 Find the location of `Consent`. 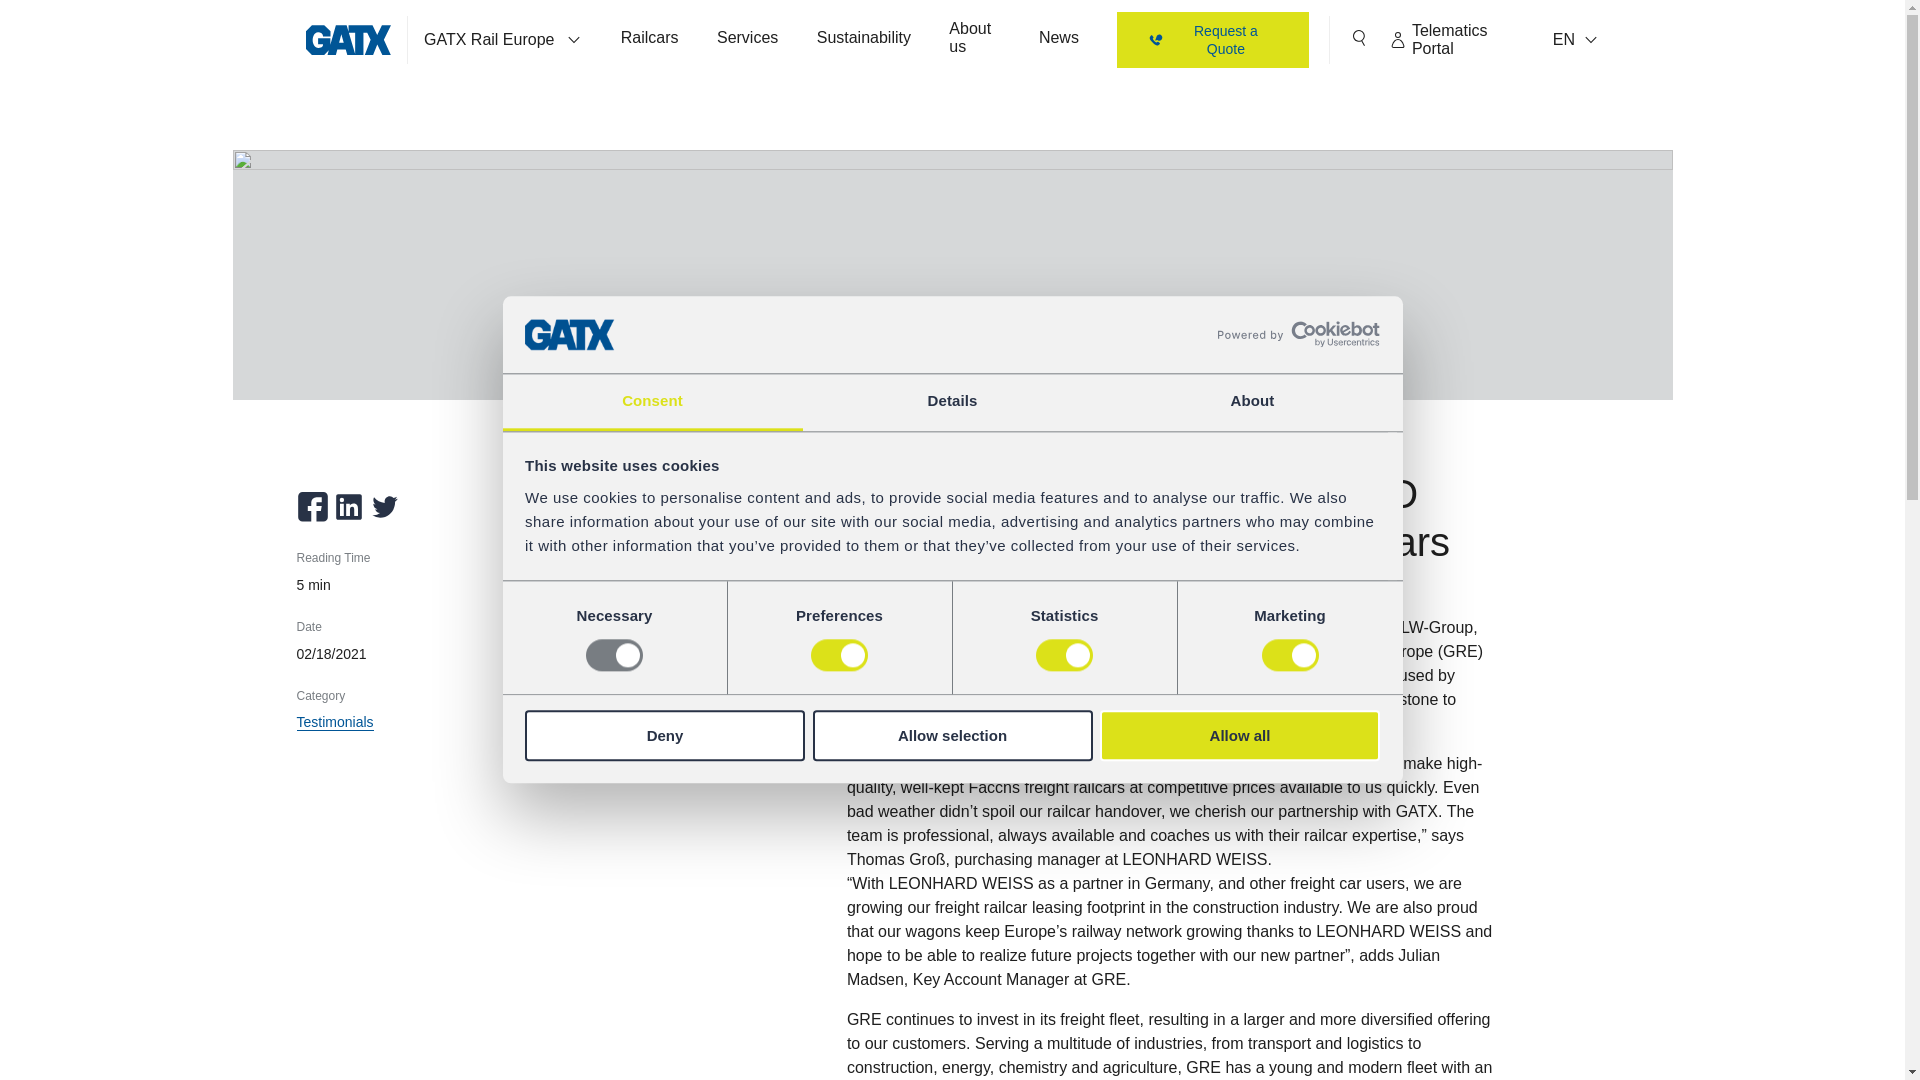

Consent is located at coordinates (652, 402).